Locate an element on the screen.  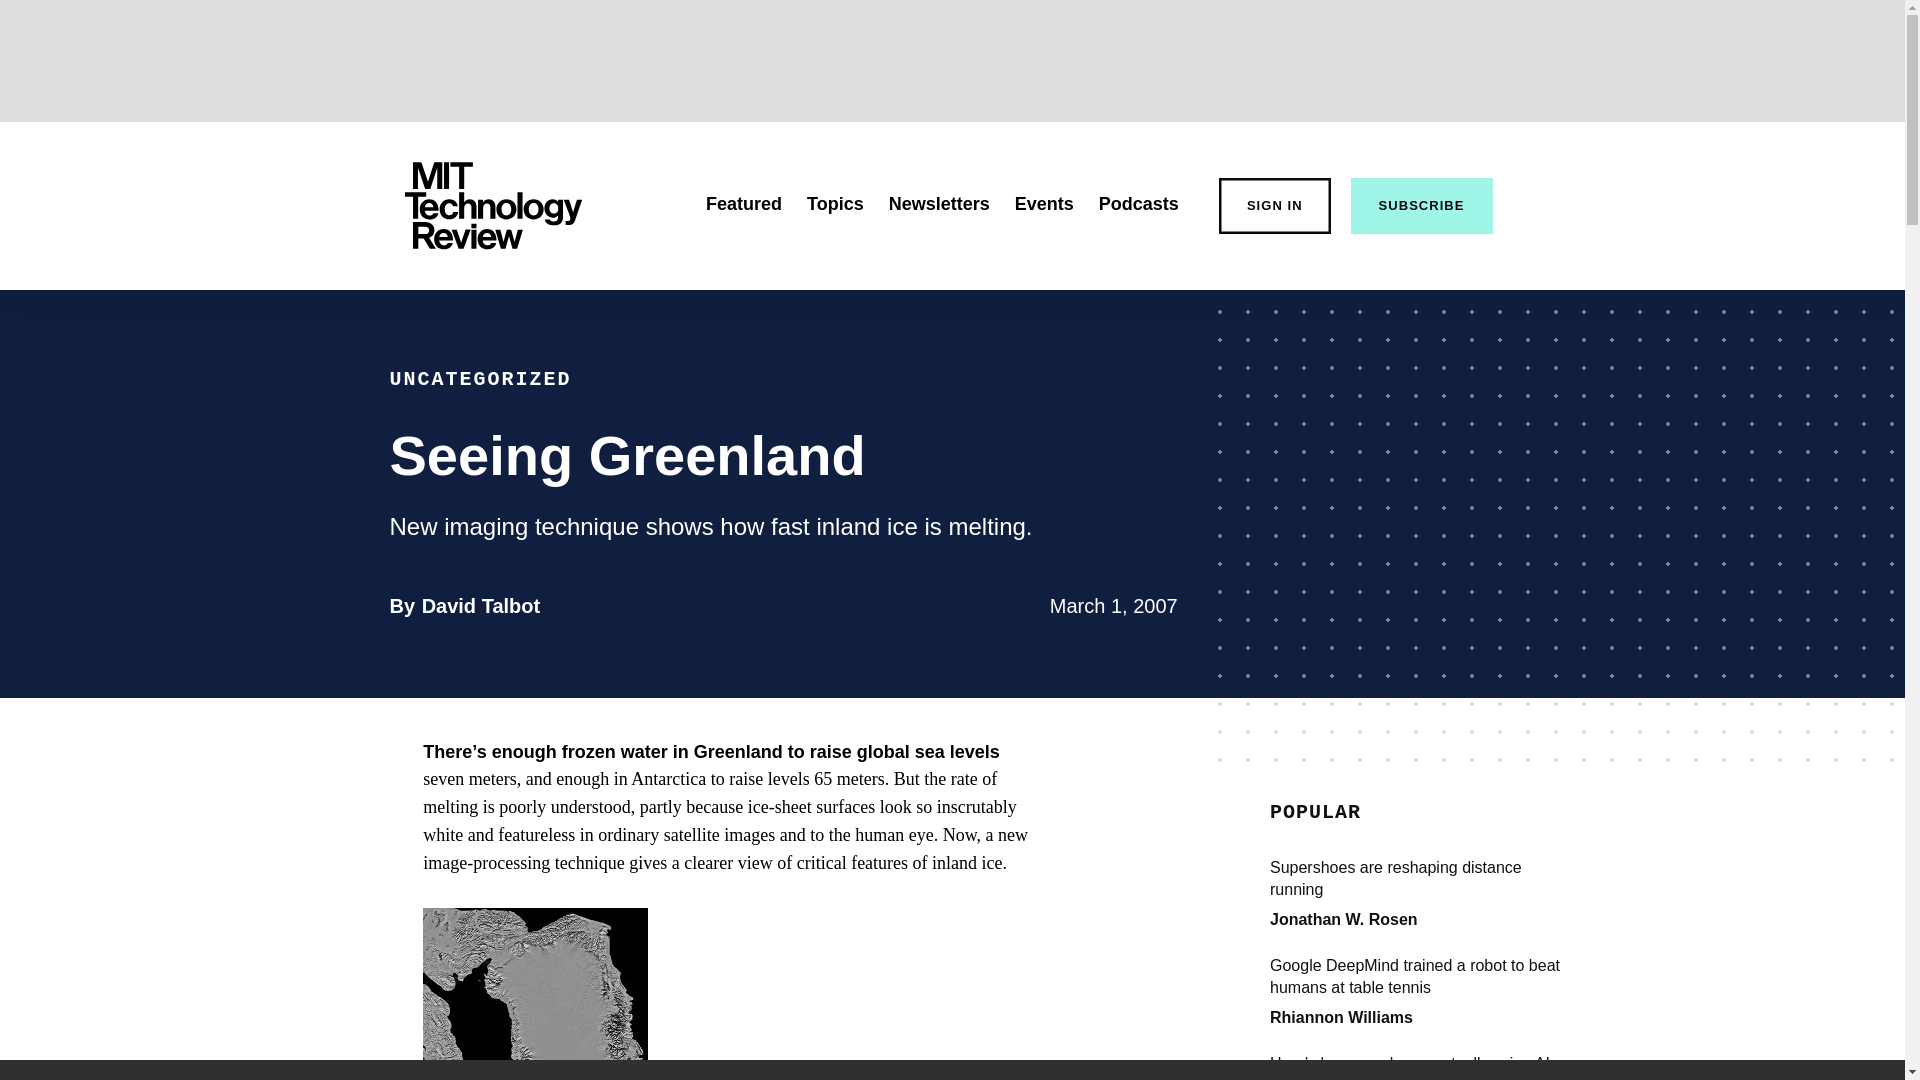
Topics is located at coordinates (835, 204).